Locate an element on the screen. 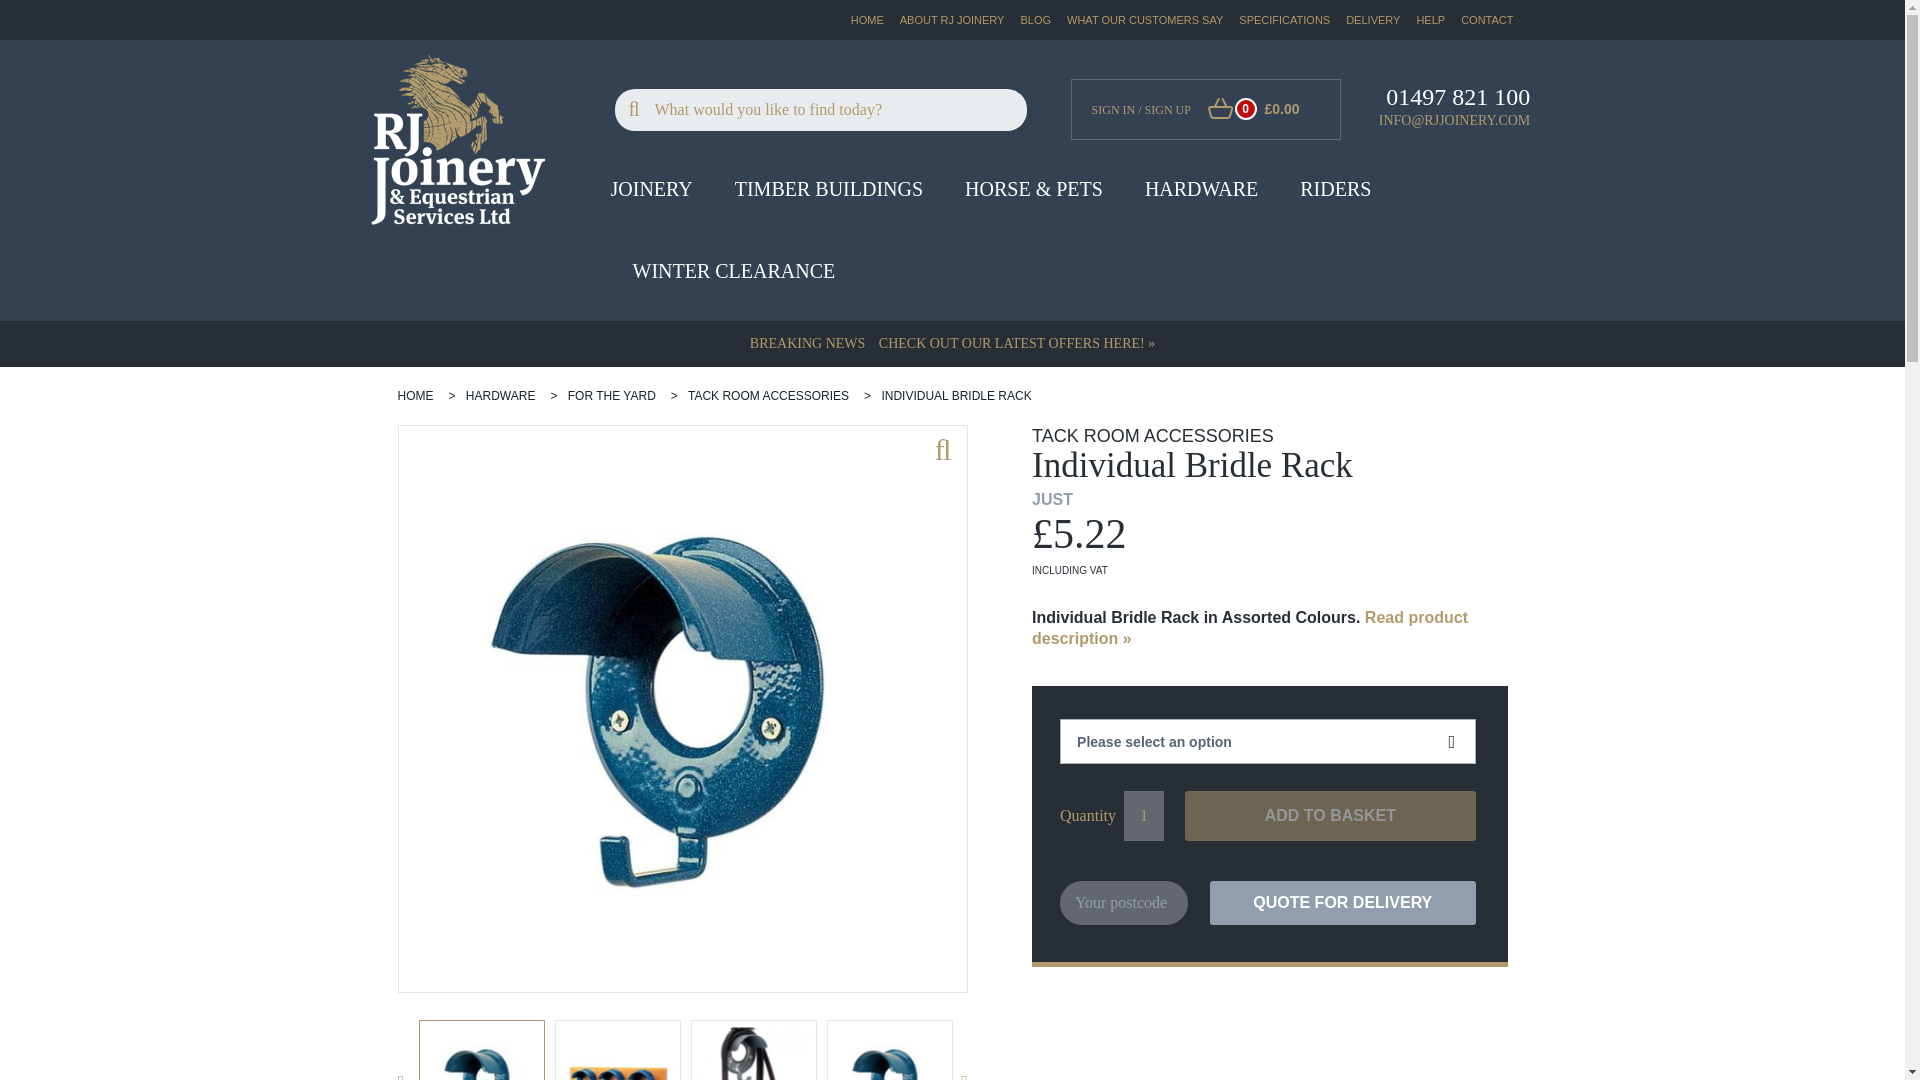 This screenshot has width=1920, height=1080. SIGN UP is located at coordinates (1166, 109).